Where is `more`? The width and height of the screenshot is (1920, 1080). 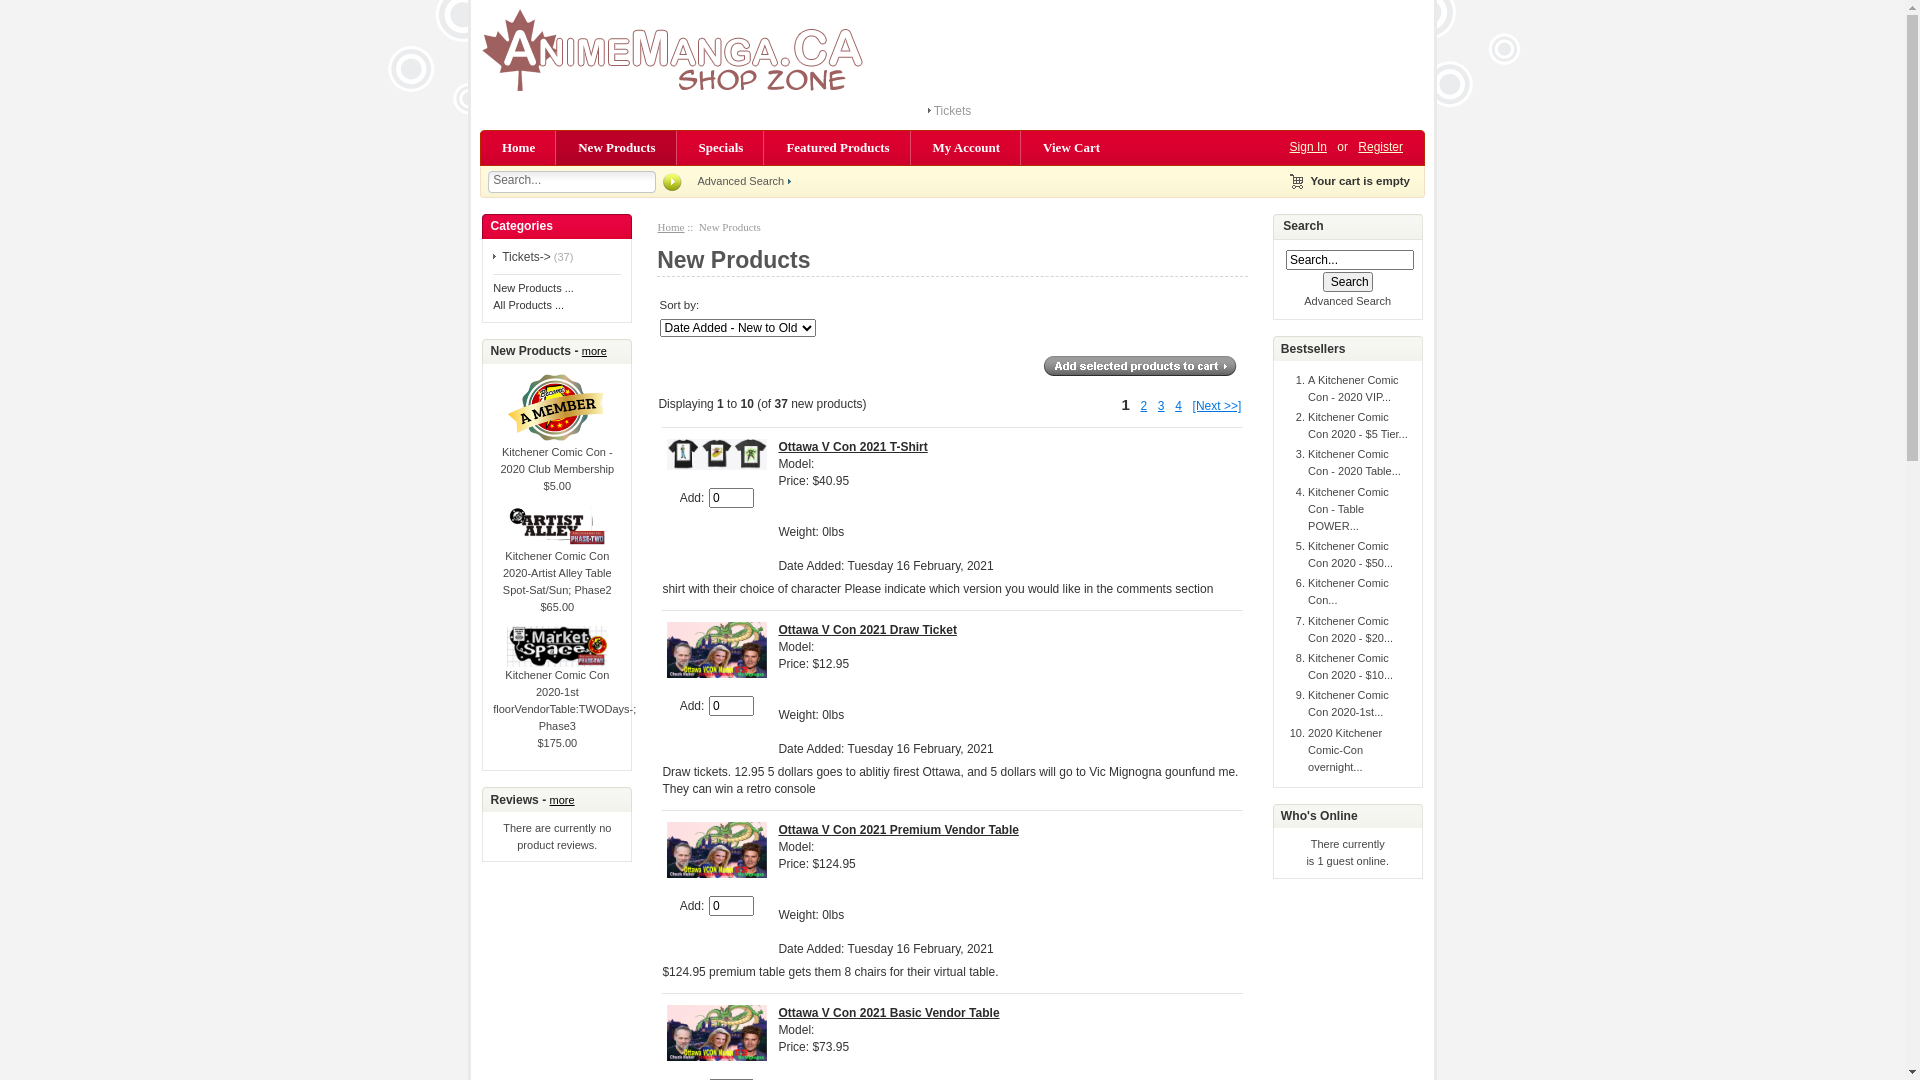
more is located at coordinates (562, 800).